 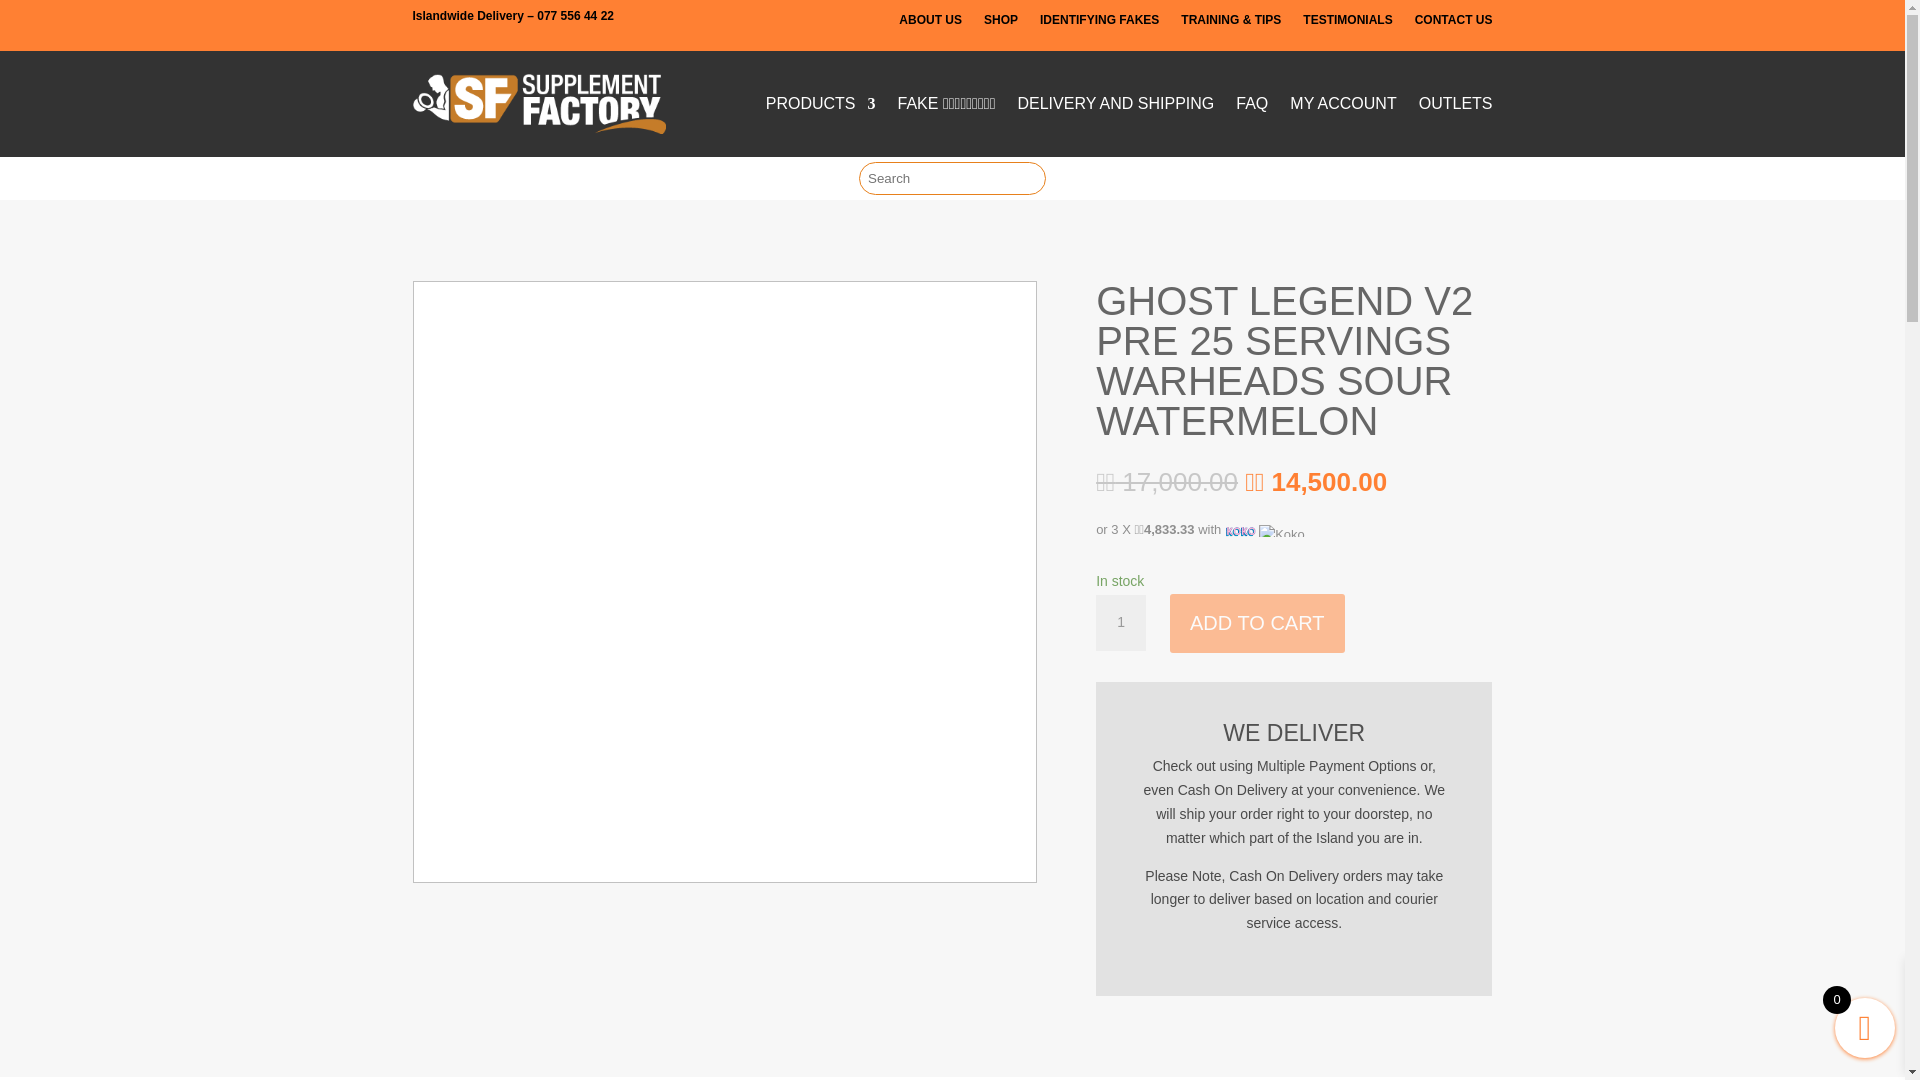 I want to click on SHOP, so click(x=1000, y=23).